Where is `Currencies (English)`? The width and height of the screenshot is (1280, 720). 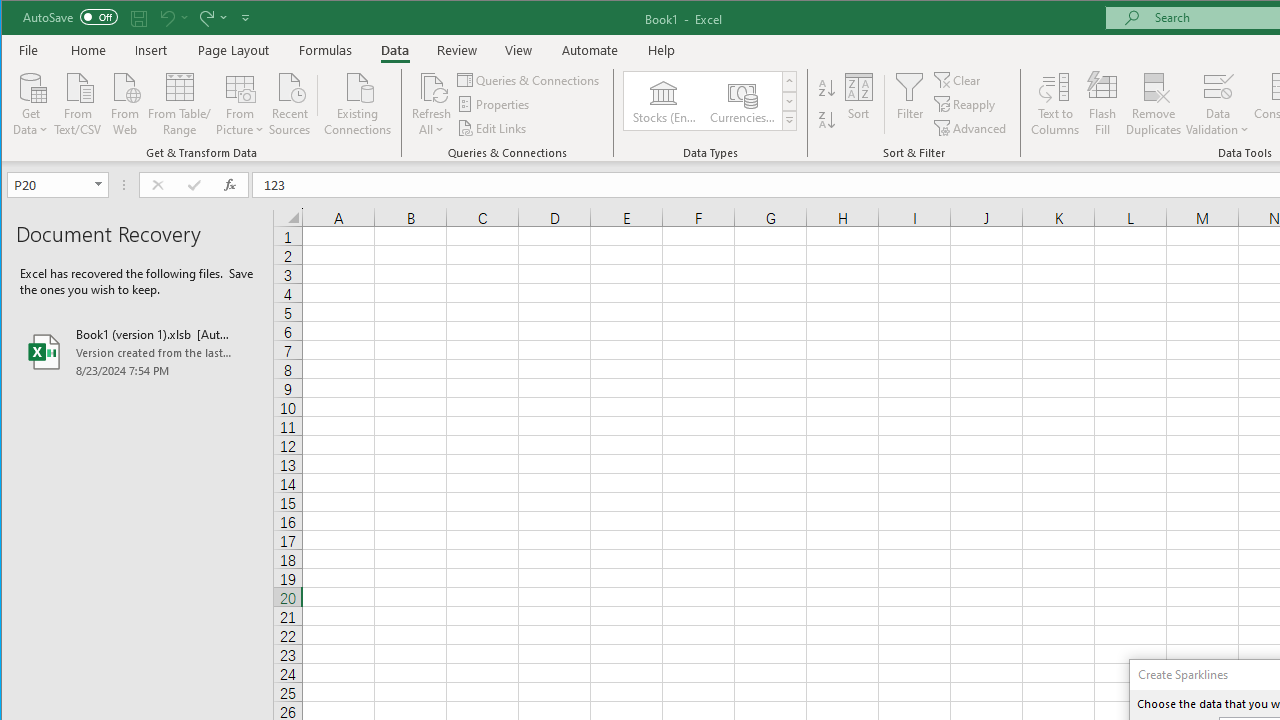
Currencies (English) is located at coordinates (741, 100).